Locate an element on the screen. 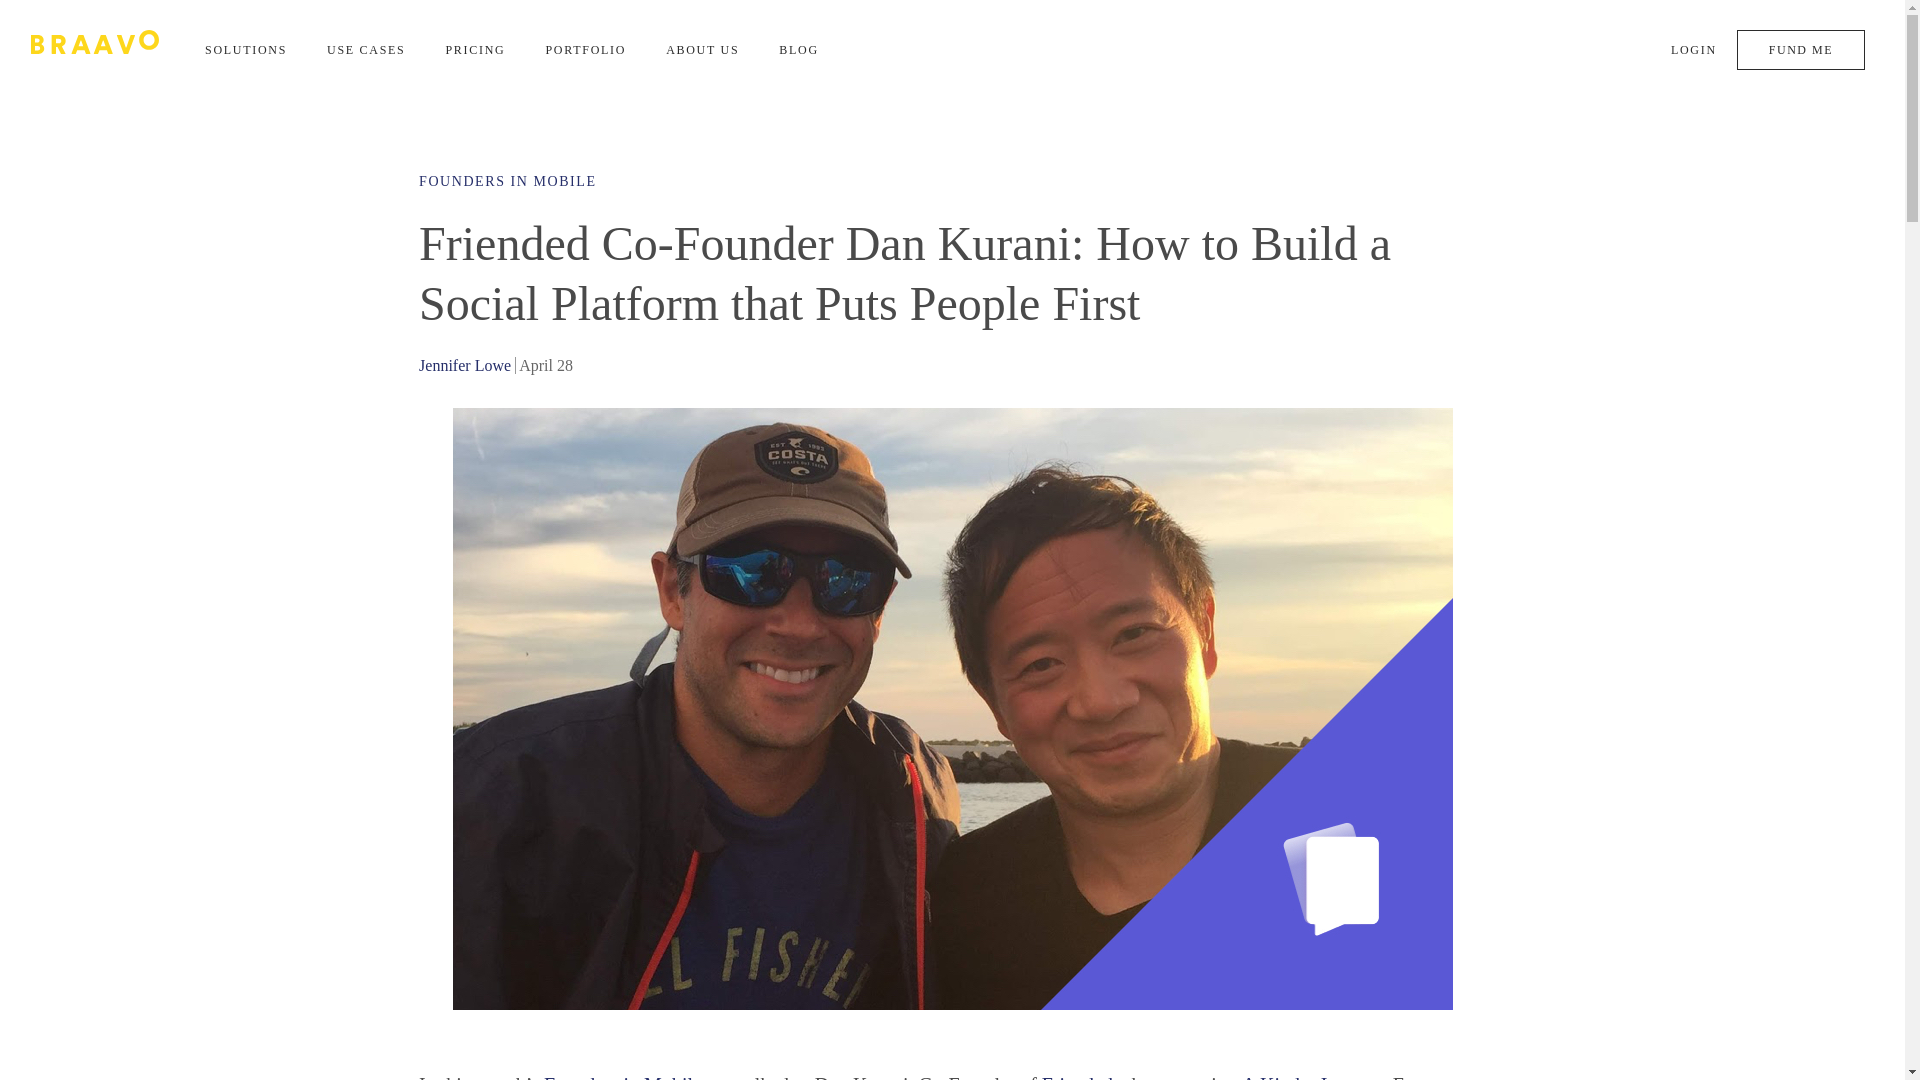  USE CASES is located at coordinates (366, 50).